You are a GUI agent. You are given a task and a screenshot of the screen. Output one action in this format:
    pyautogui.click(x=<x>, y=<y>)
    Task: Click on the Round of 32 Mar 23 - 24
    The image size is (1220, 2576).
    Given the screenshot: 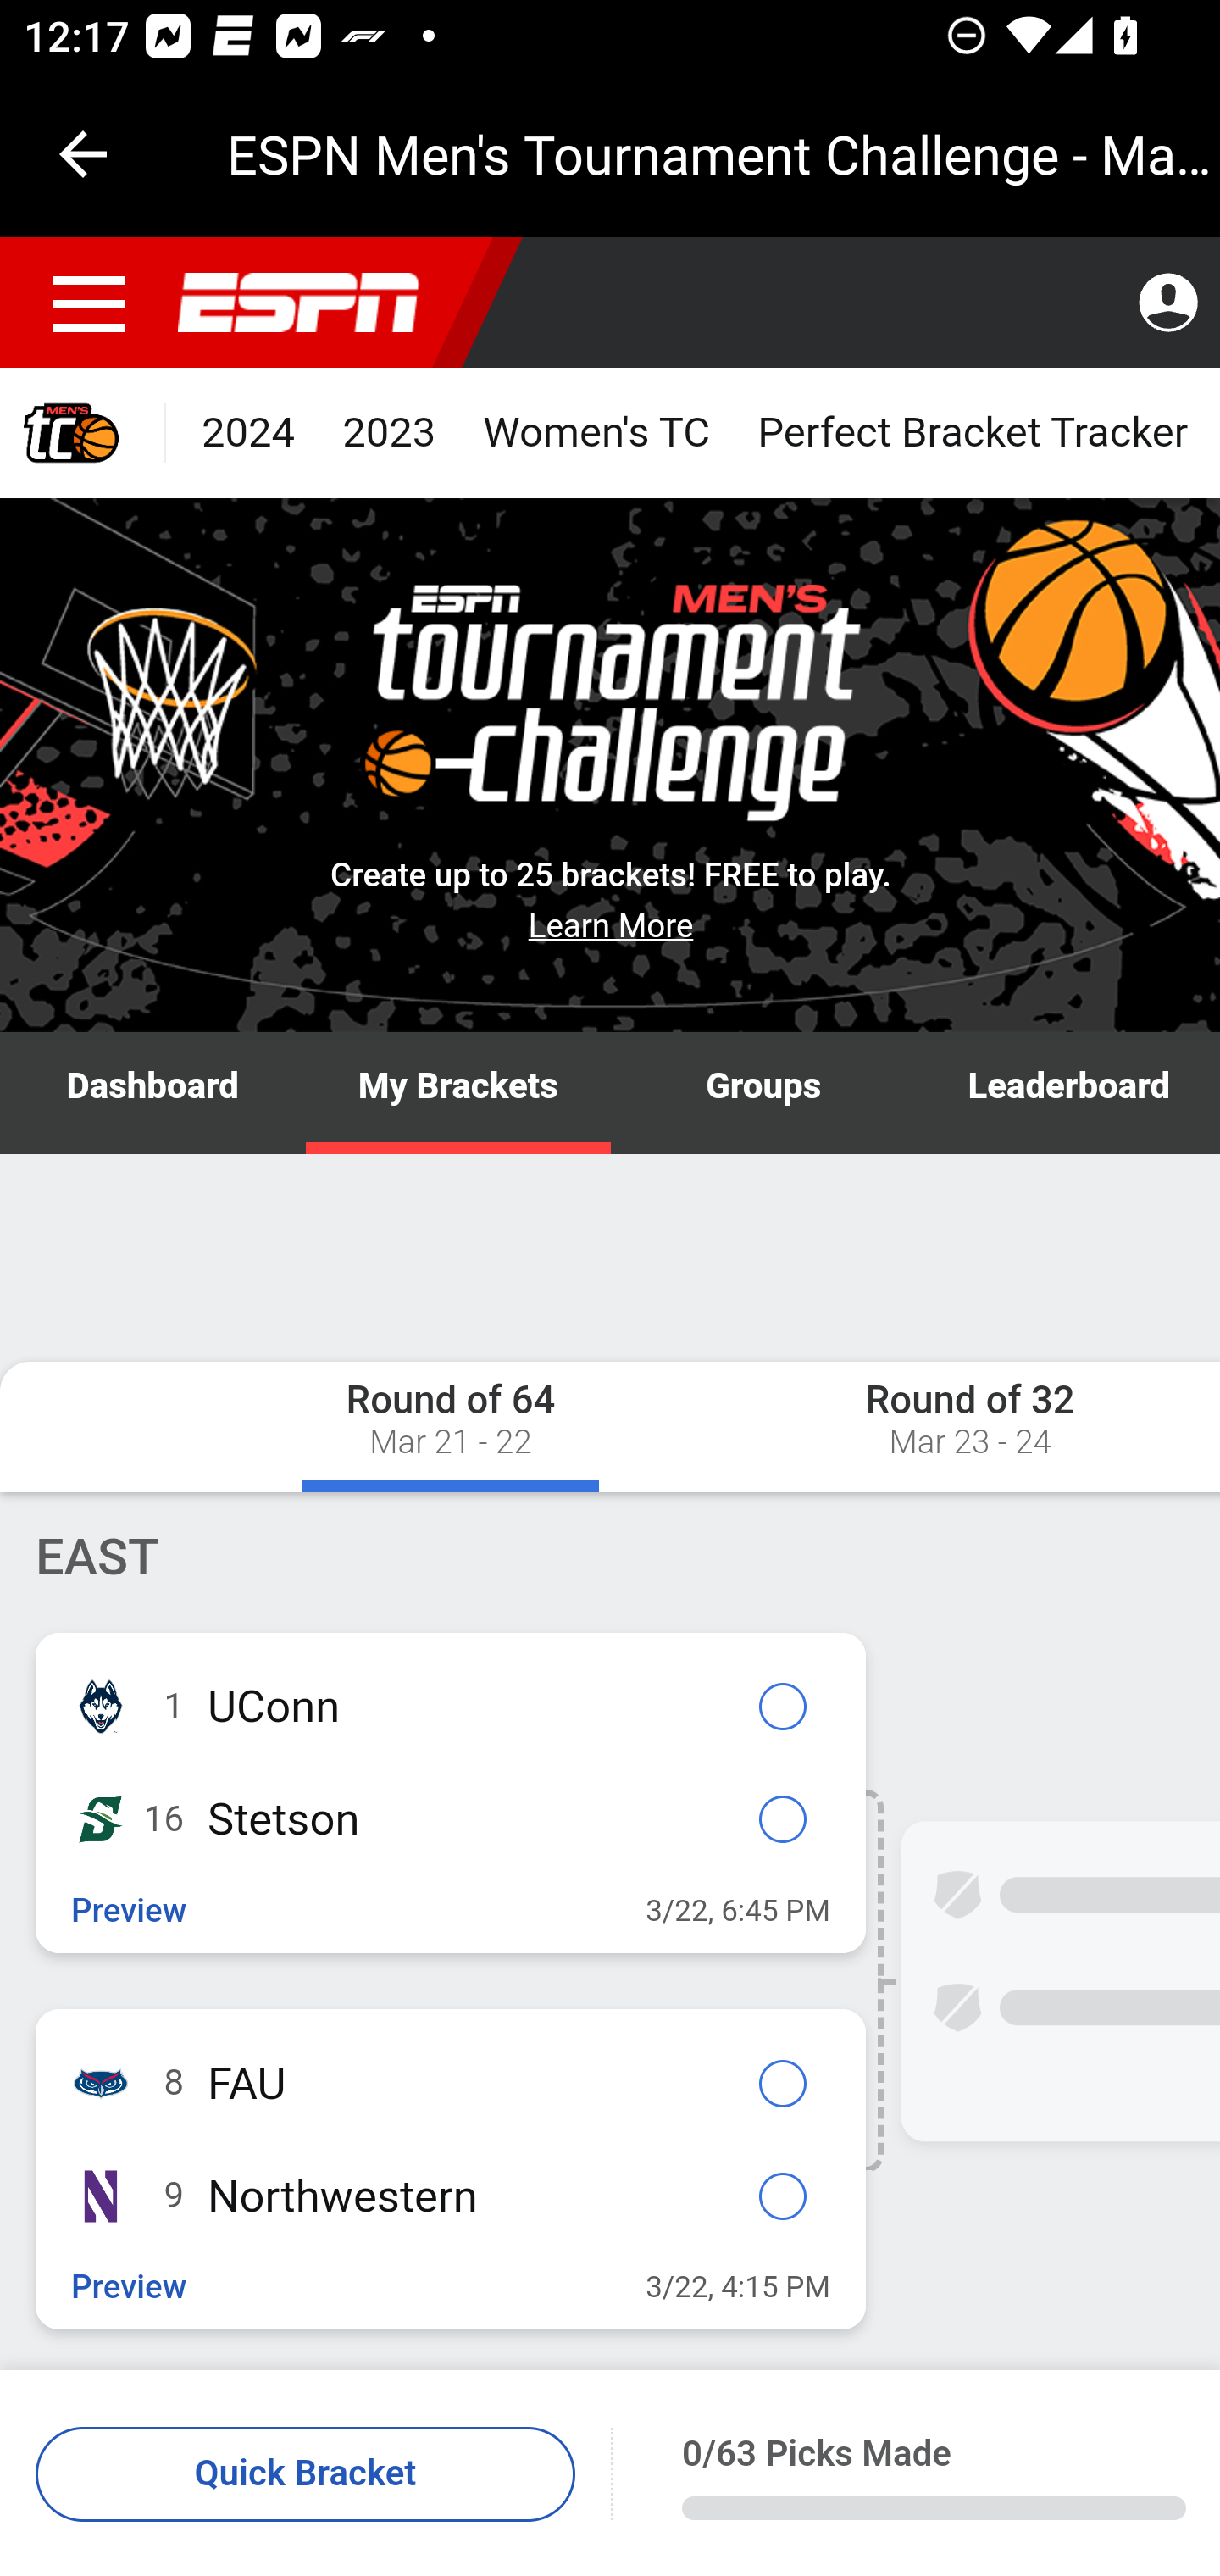 What is the action you would take?
    pyautogui.click(x=886, y=1425)
    